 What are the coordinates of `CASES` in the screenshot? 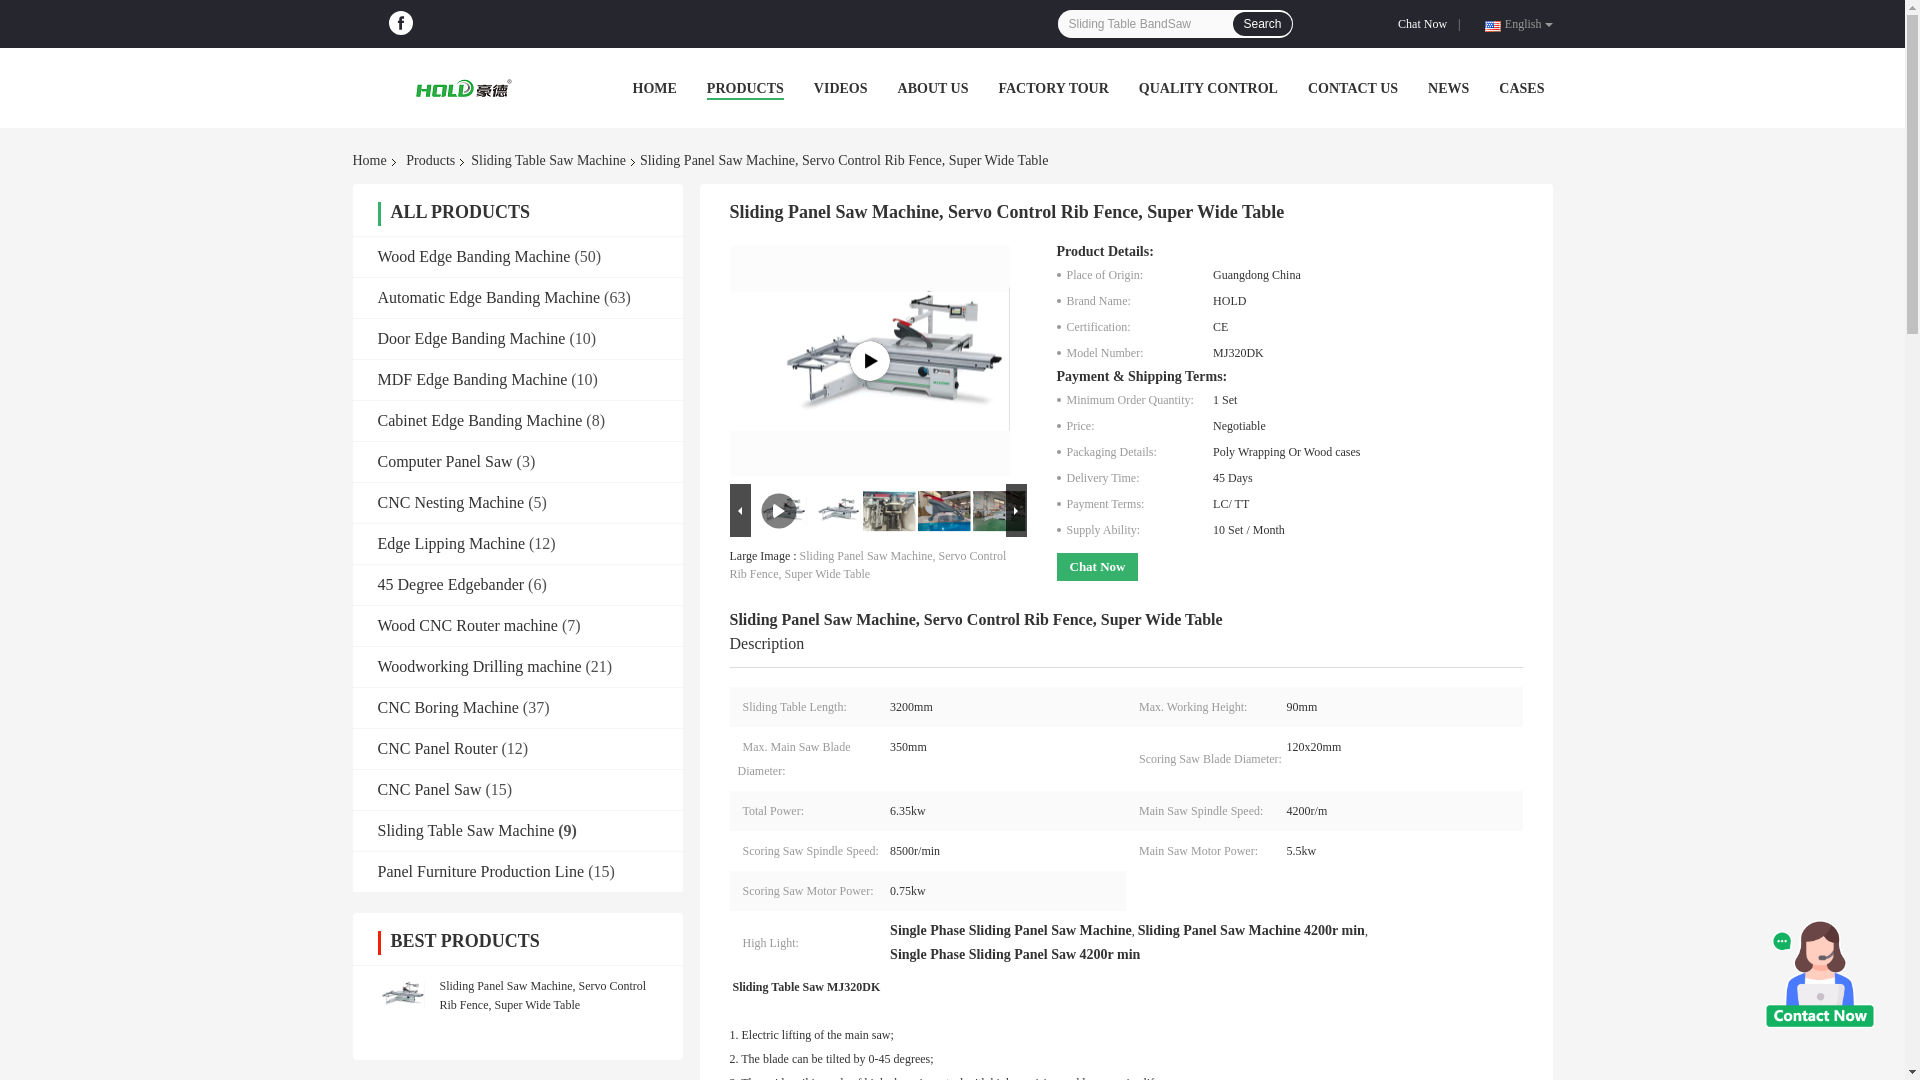 It's located at (1521, 88).